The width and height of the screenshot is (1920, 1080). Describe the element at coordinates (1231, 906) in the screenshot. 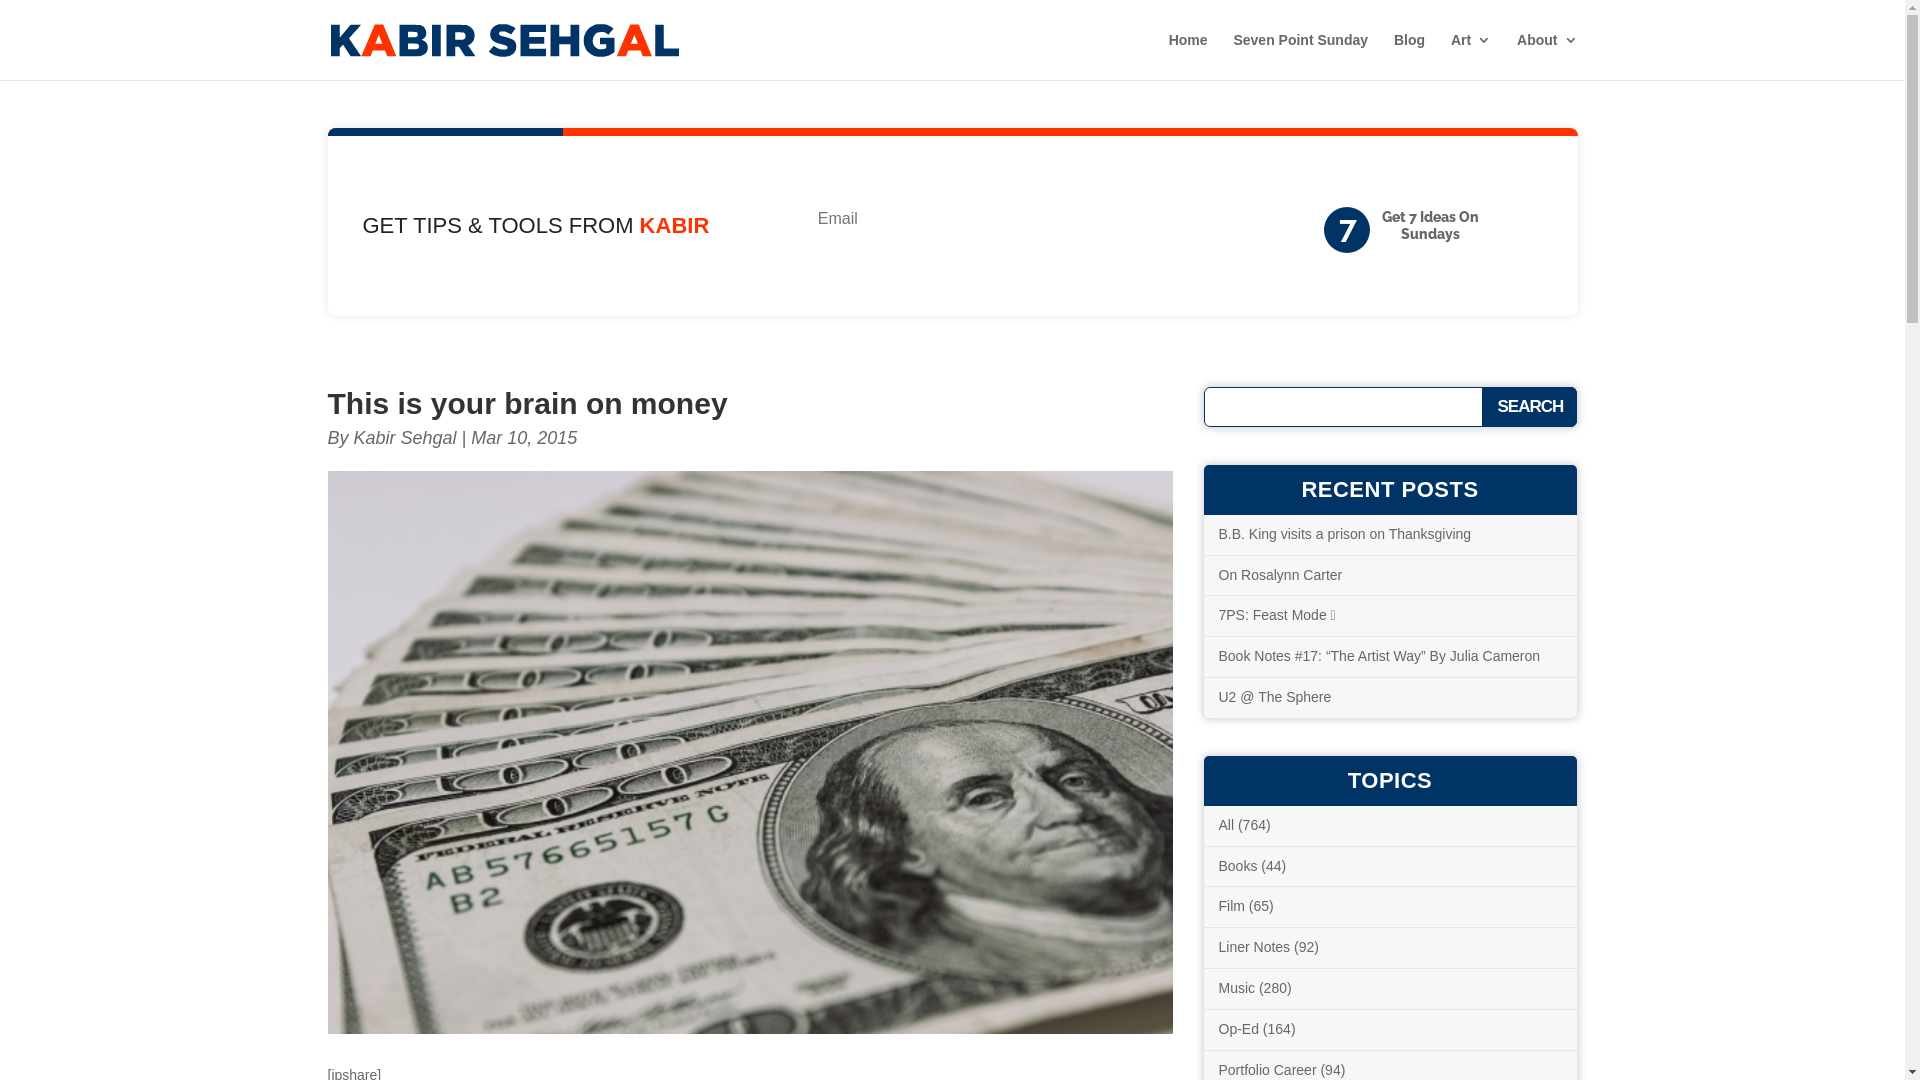

I see `Film` at that location.